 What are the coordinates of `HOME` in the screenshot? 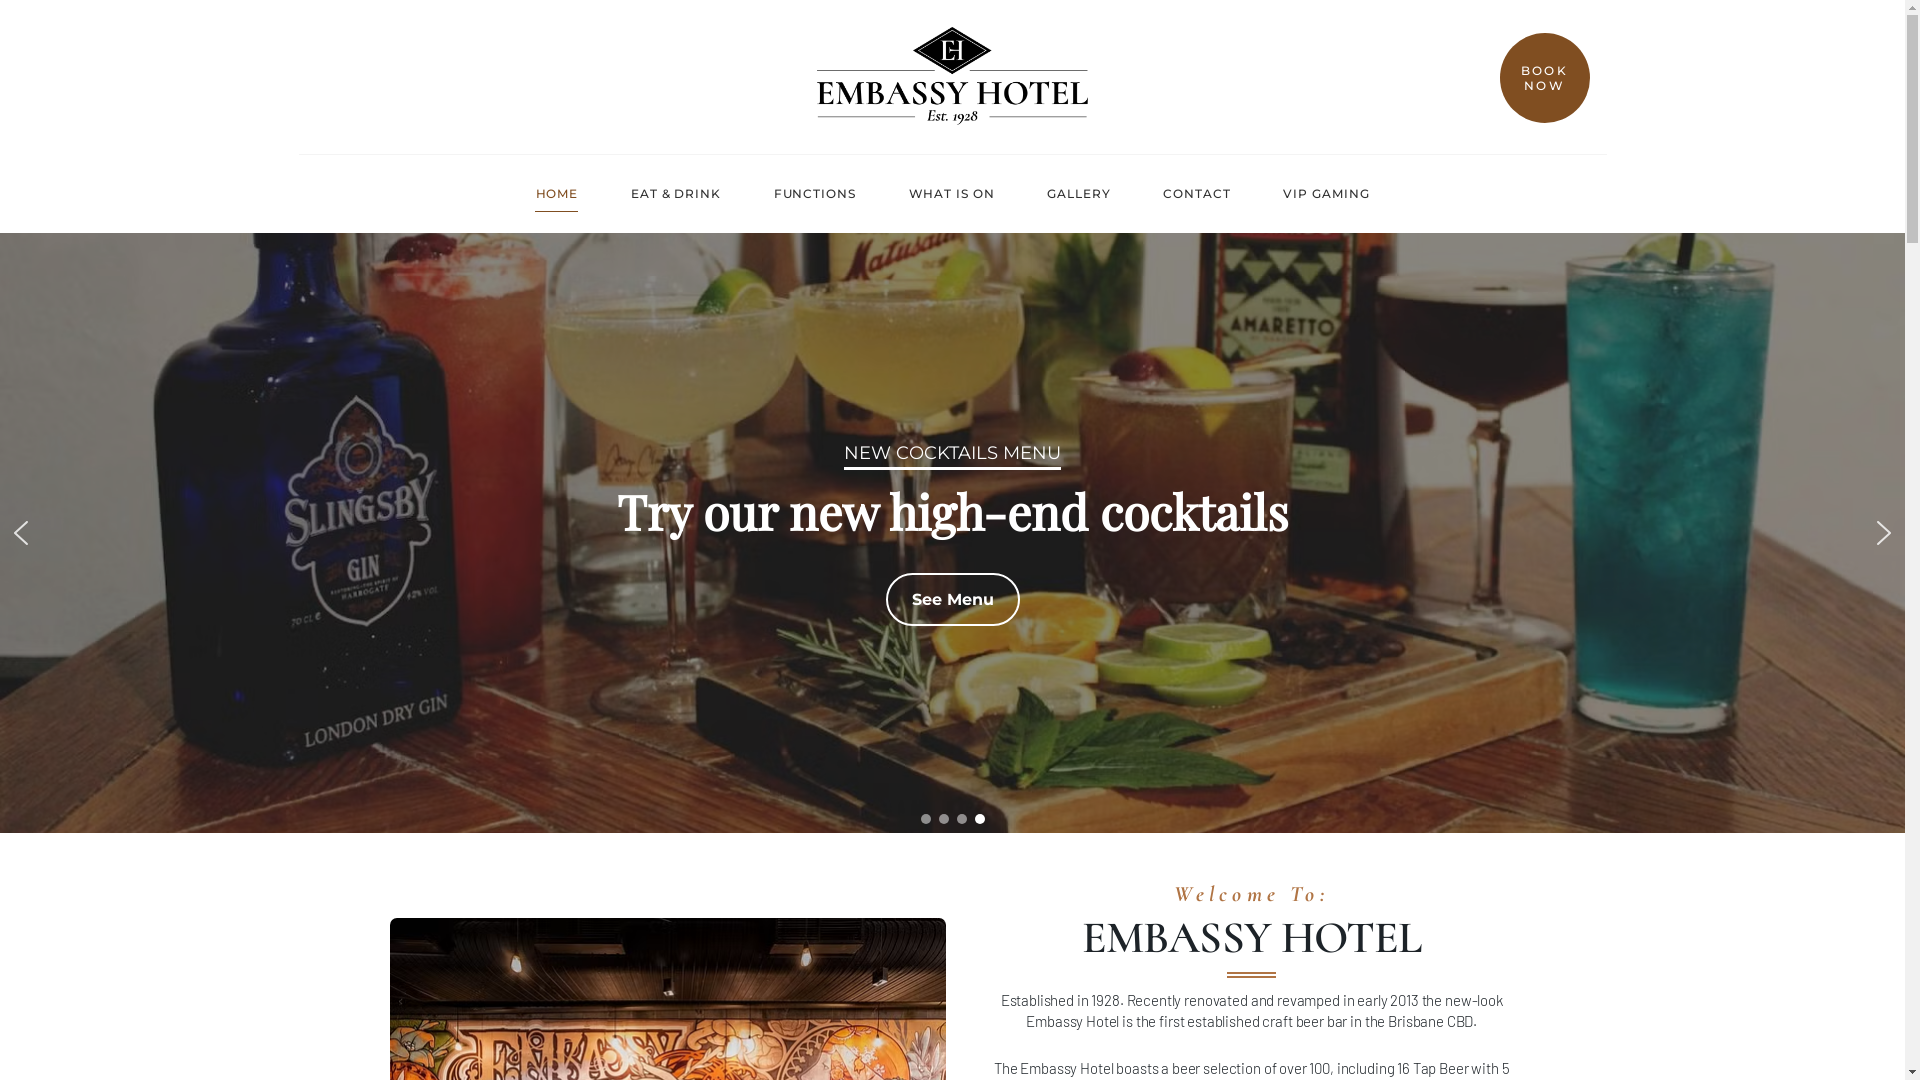 It's located at (556, 194).